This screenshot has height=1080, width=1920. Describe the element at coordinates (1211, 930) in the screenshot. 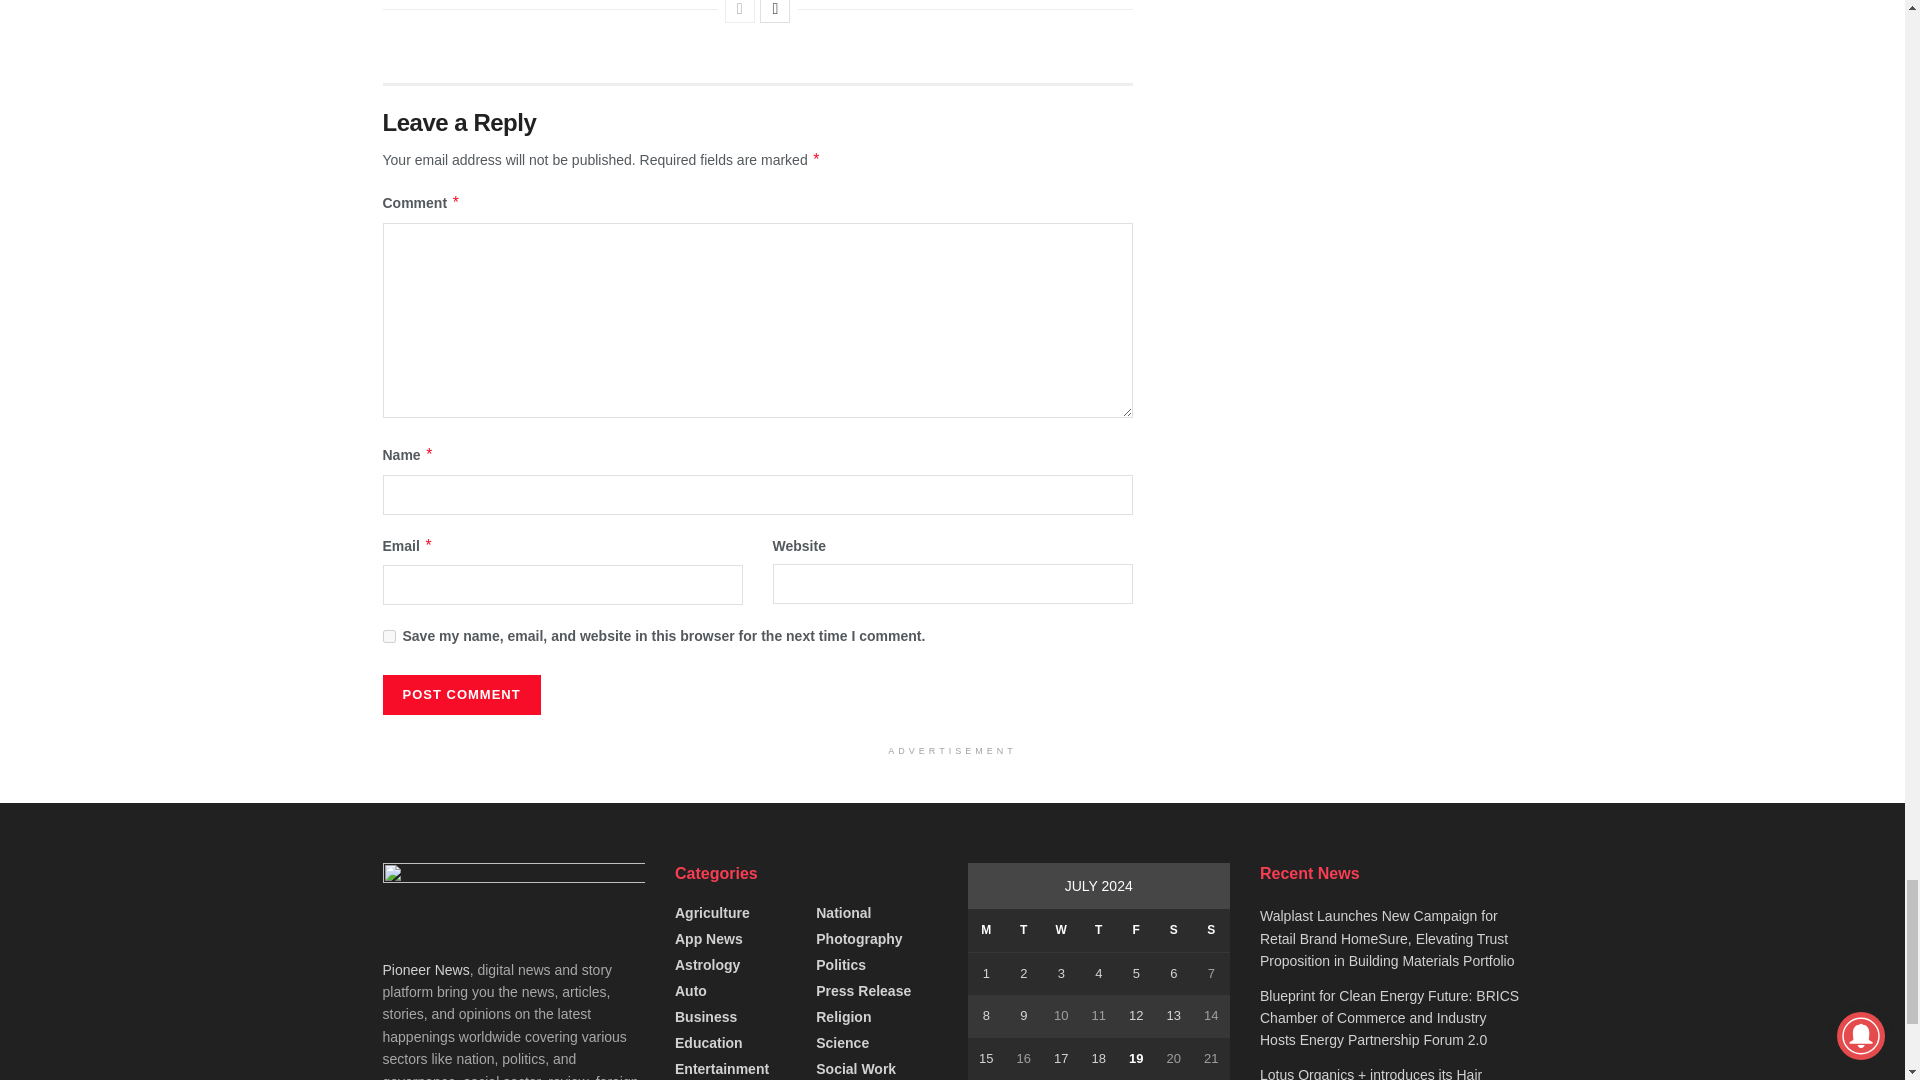

I see `Sunday` at that location.